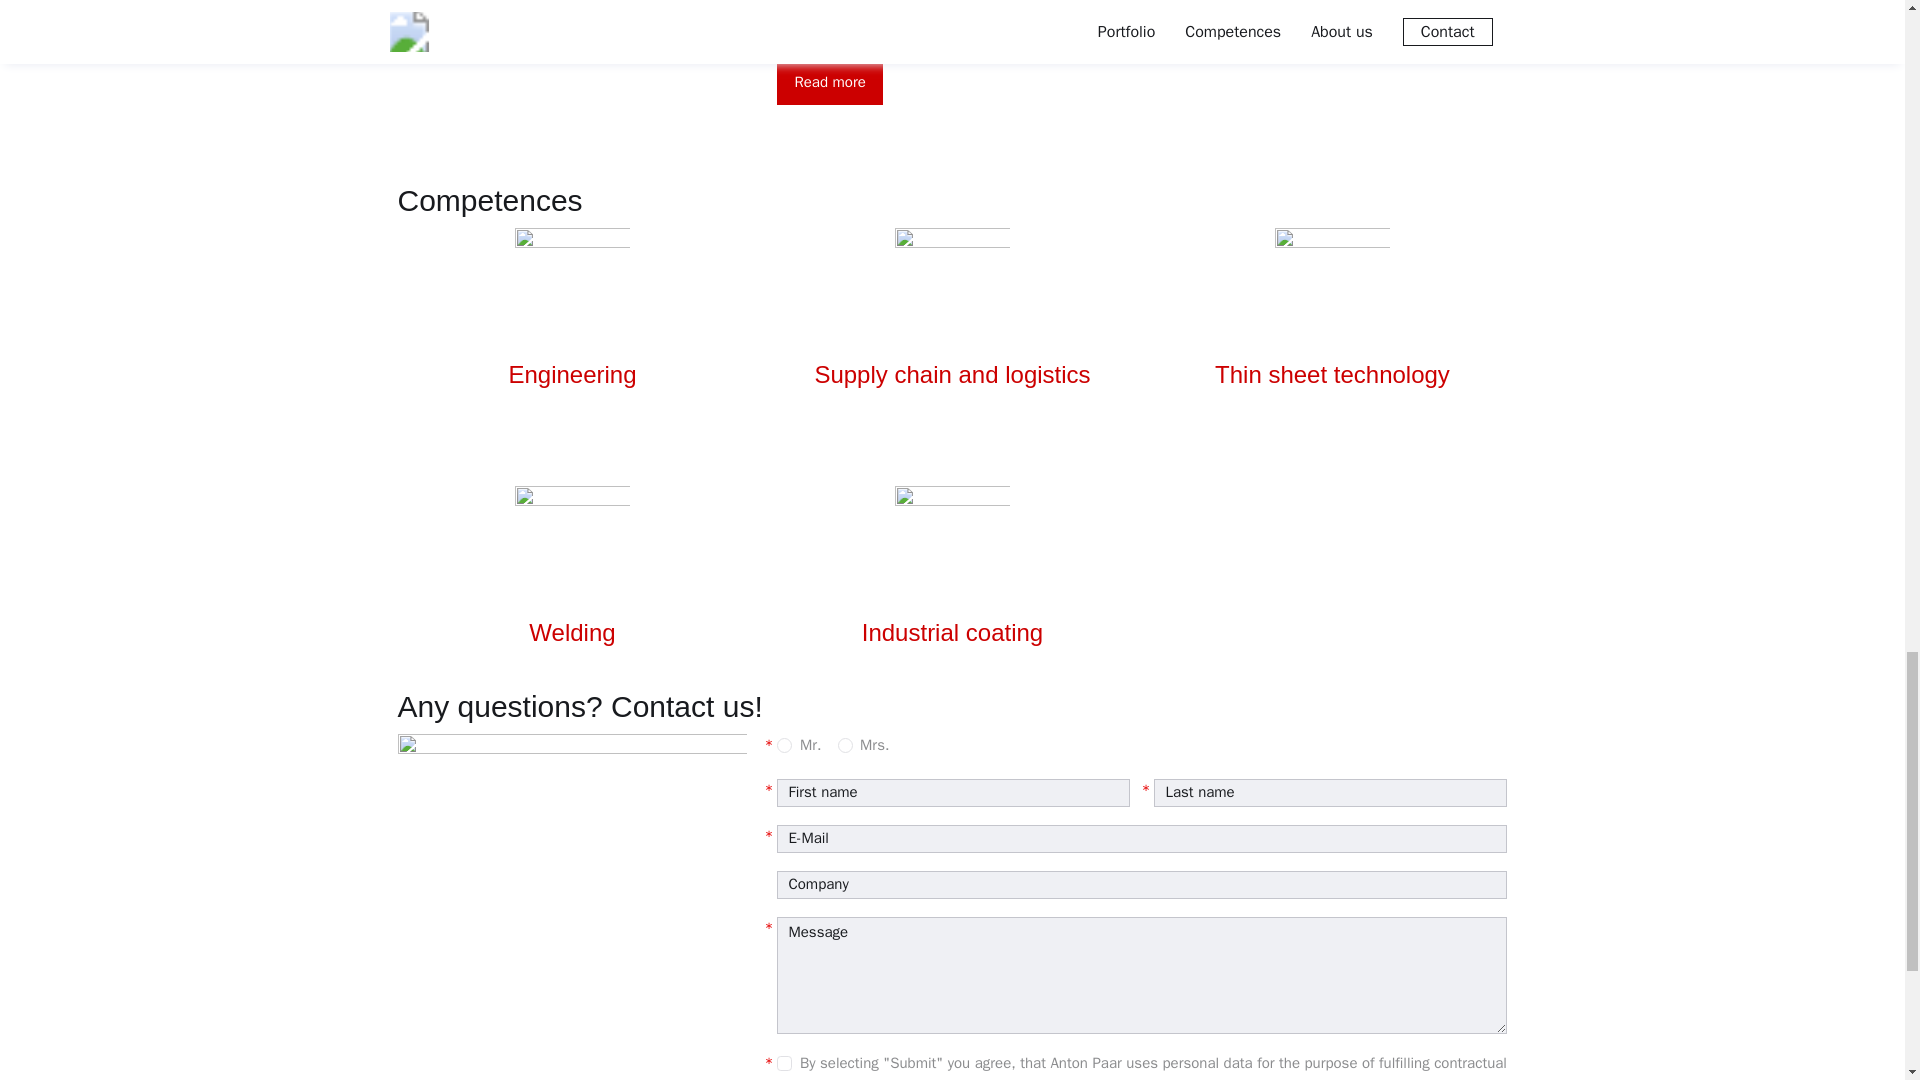  Describe the element at coordinates (784, 744) in the screenshot. I see `Mr.` at that location.